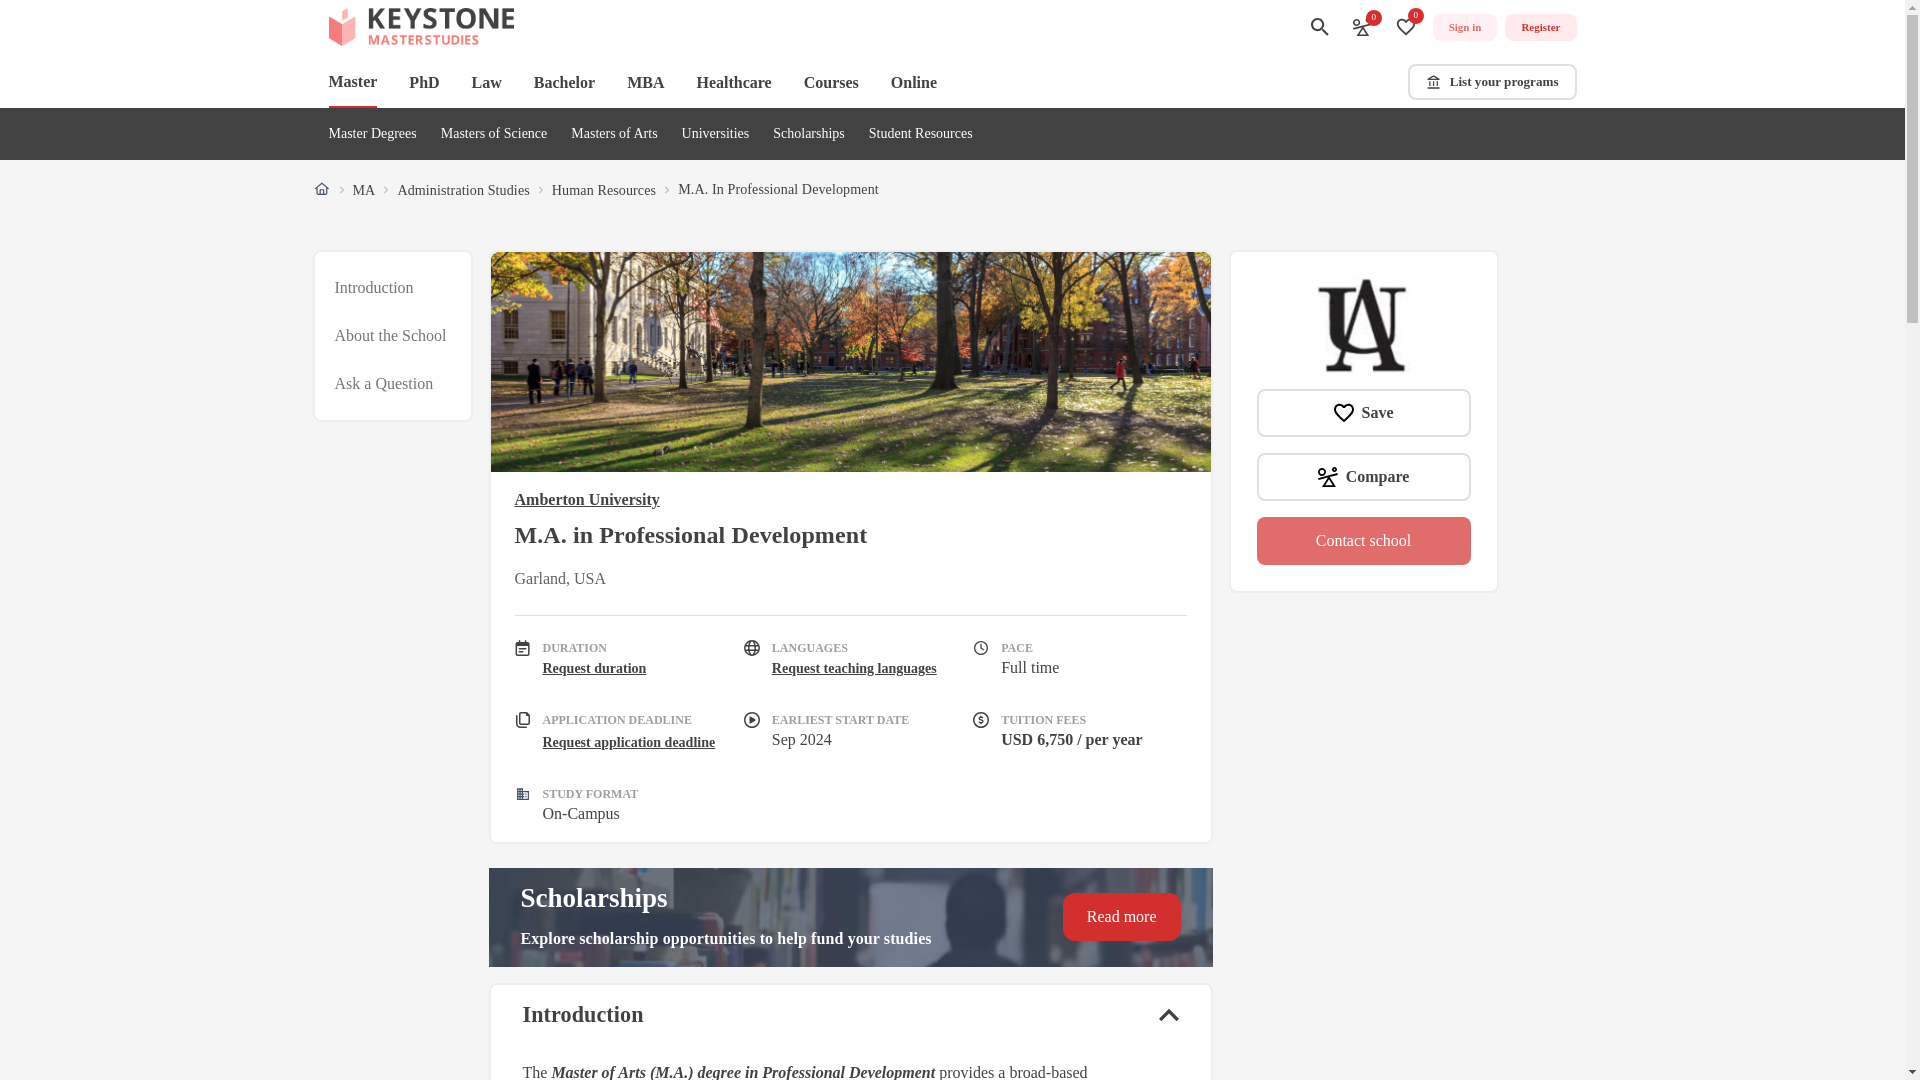 The width and height of the screenshot is (1920, 1080). I want to click on 0, so click(1362, 26).